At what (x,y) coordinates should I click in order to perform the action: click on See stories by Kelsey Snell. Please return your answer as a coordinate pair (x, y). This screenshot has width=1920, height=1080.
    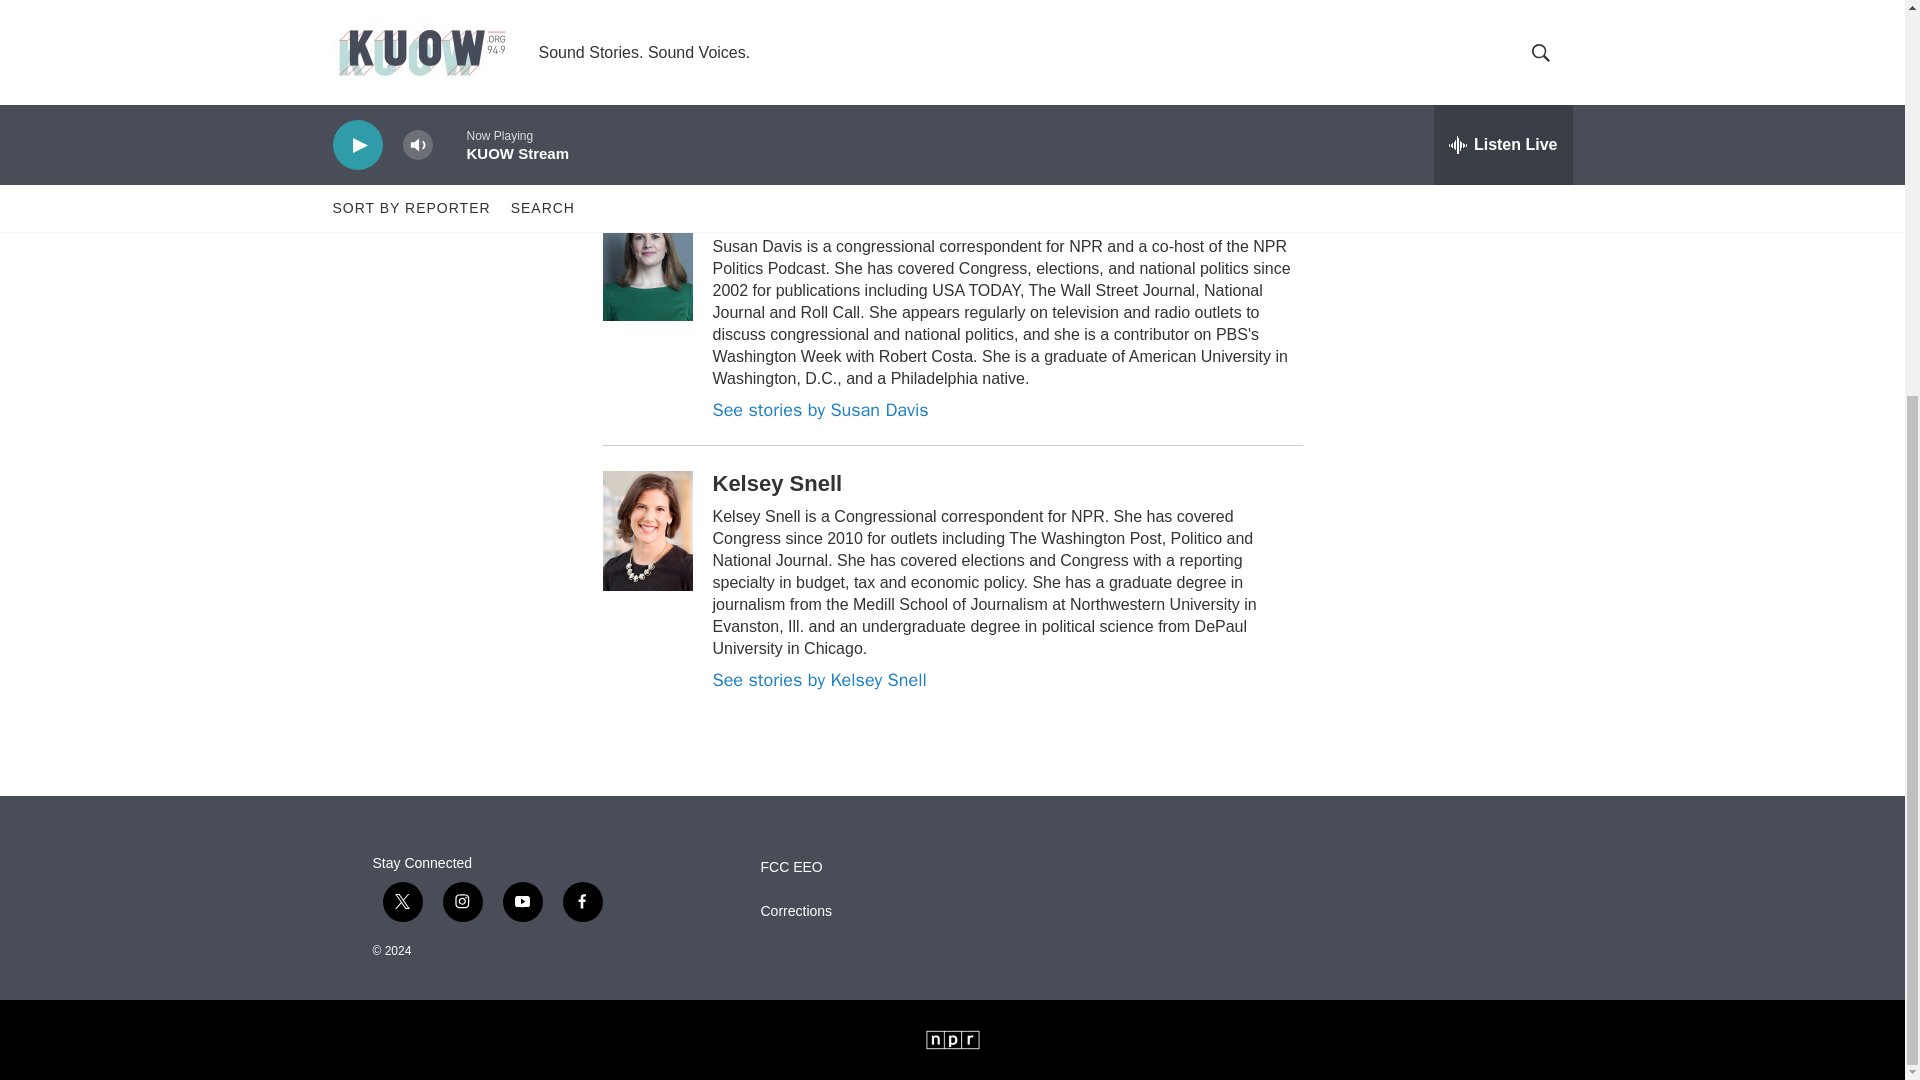
    Looking at the image, I should click on (818, 680).